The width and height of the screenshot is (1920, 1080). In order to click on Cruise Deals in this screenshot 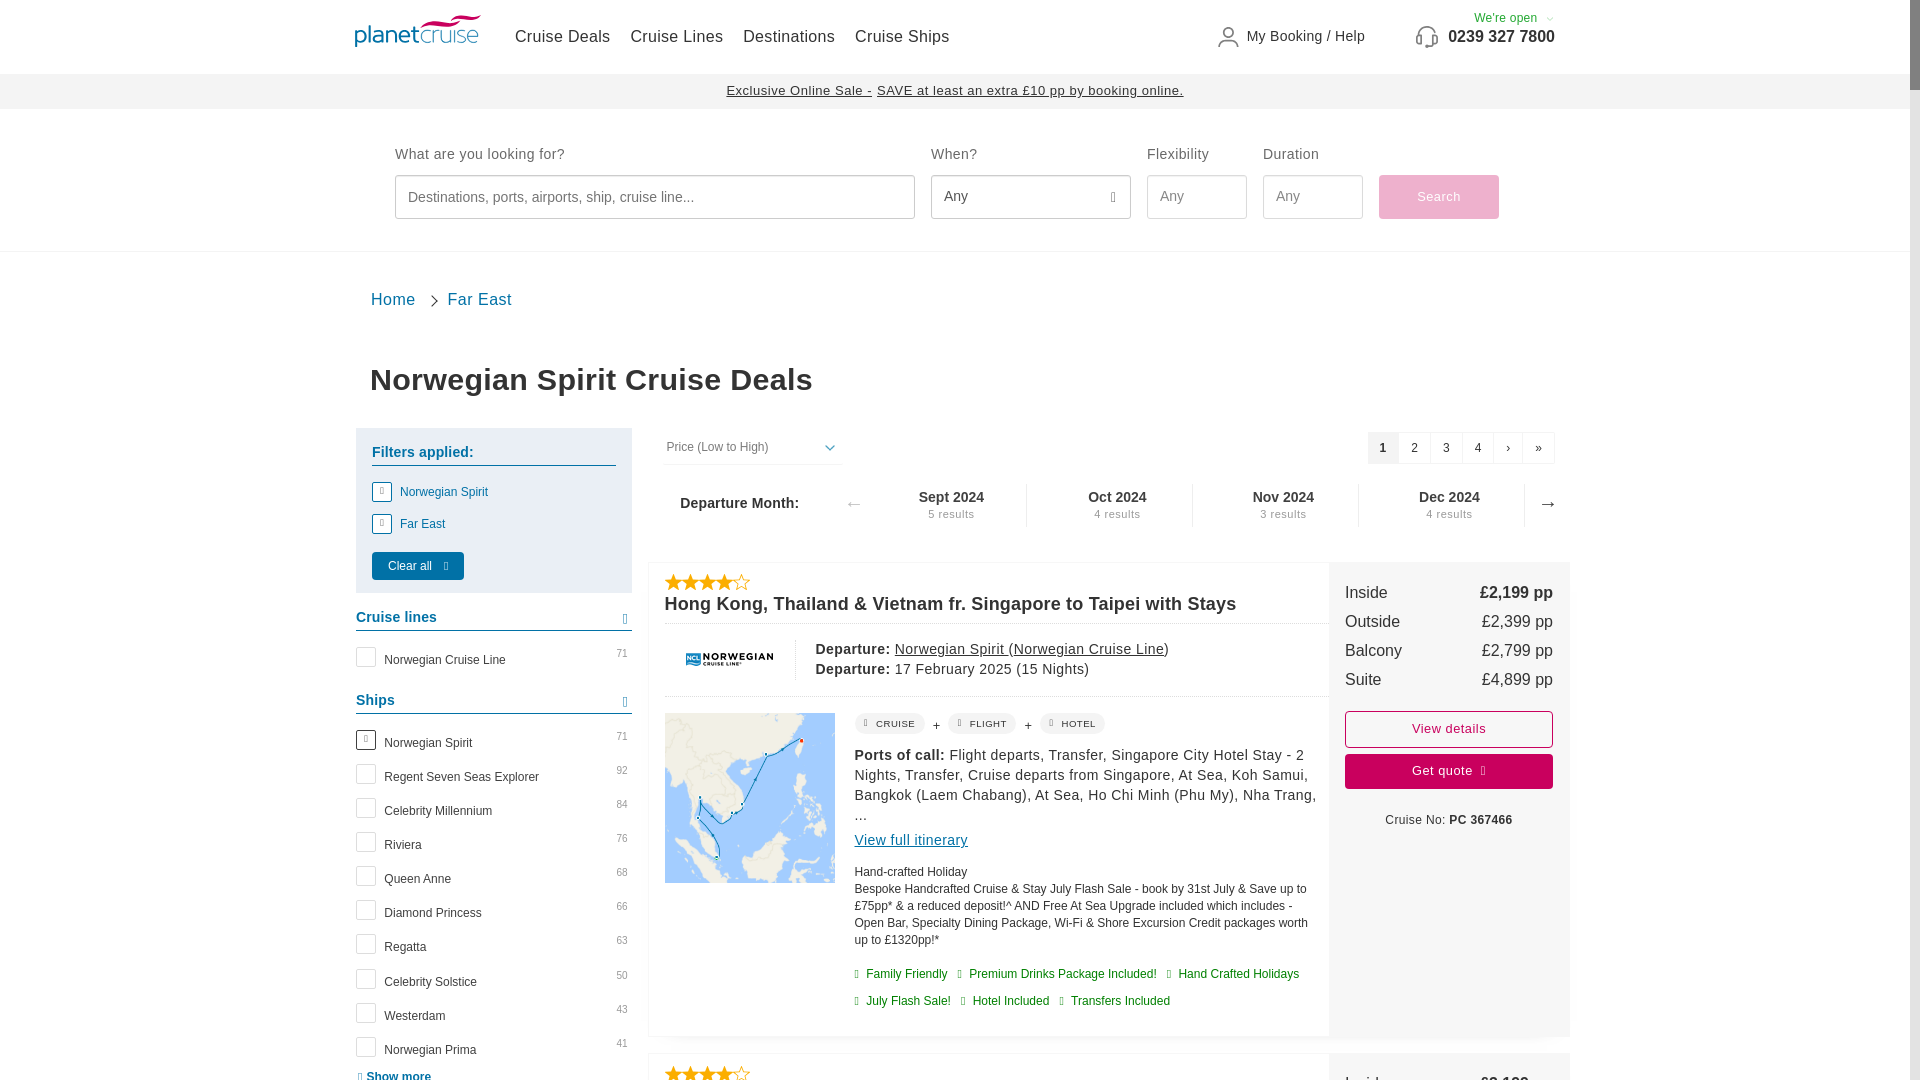, I will do `click(562, 36)`.